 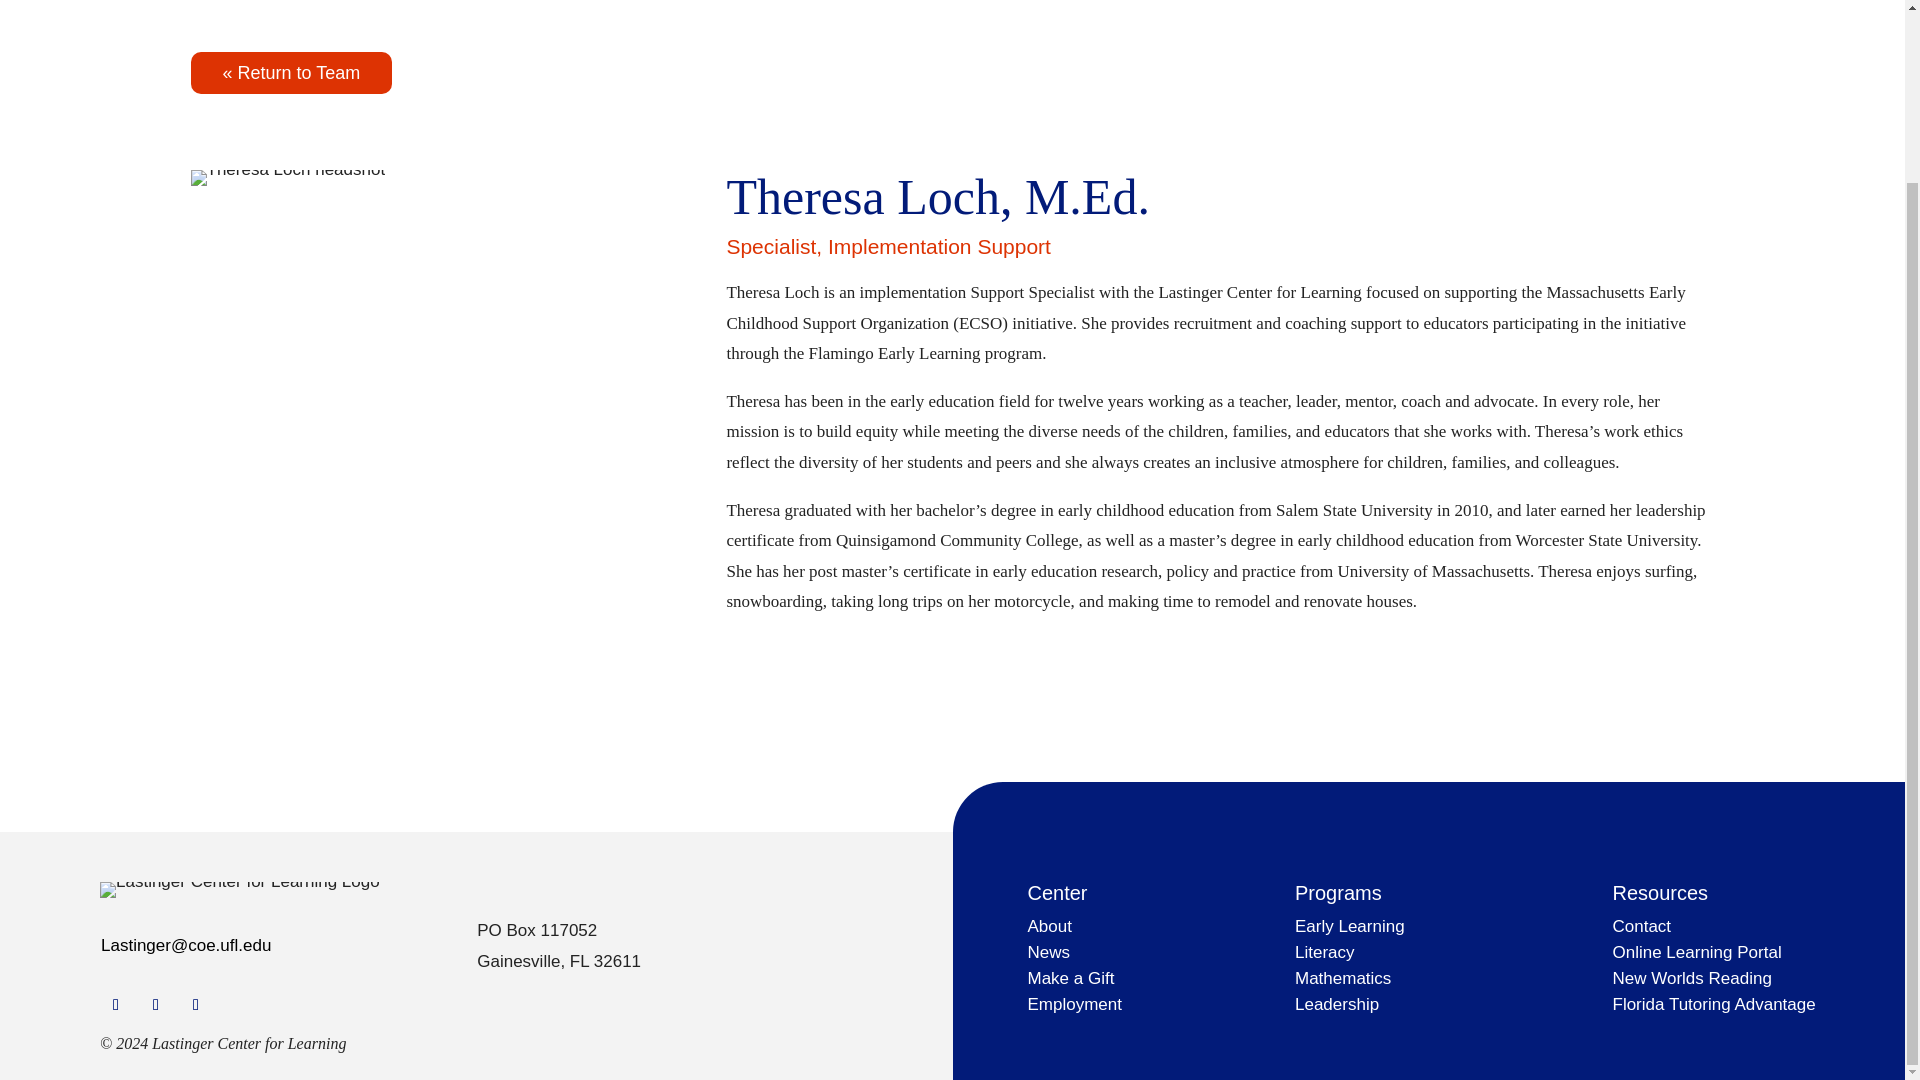 What do you see at coordinates (288, 177) in the screenshot?
I see `Theresa Loch` at bounding box center [288, 177].